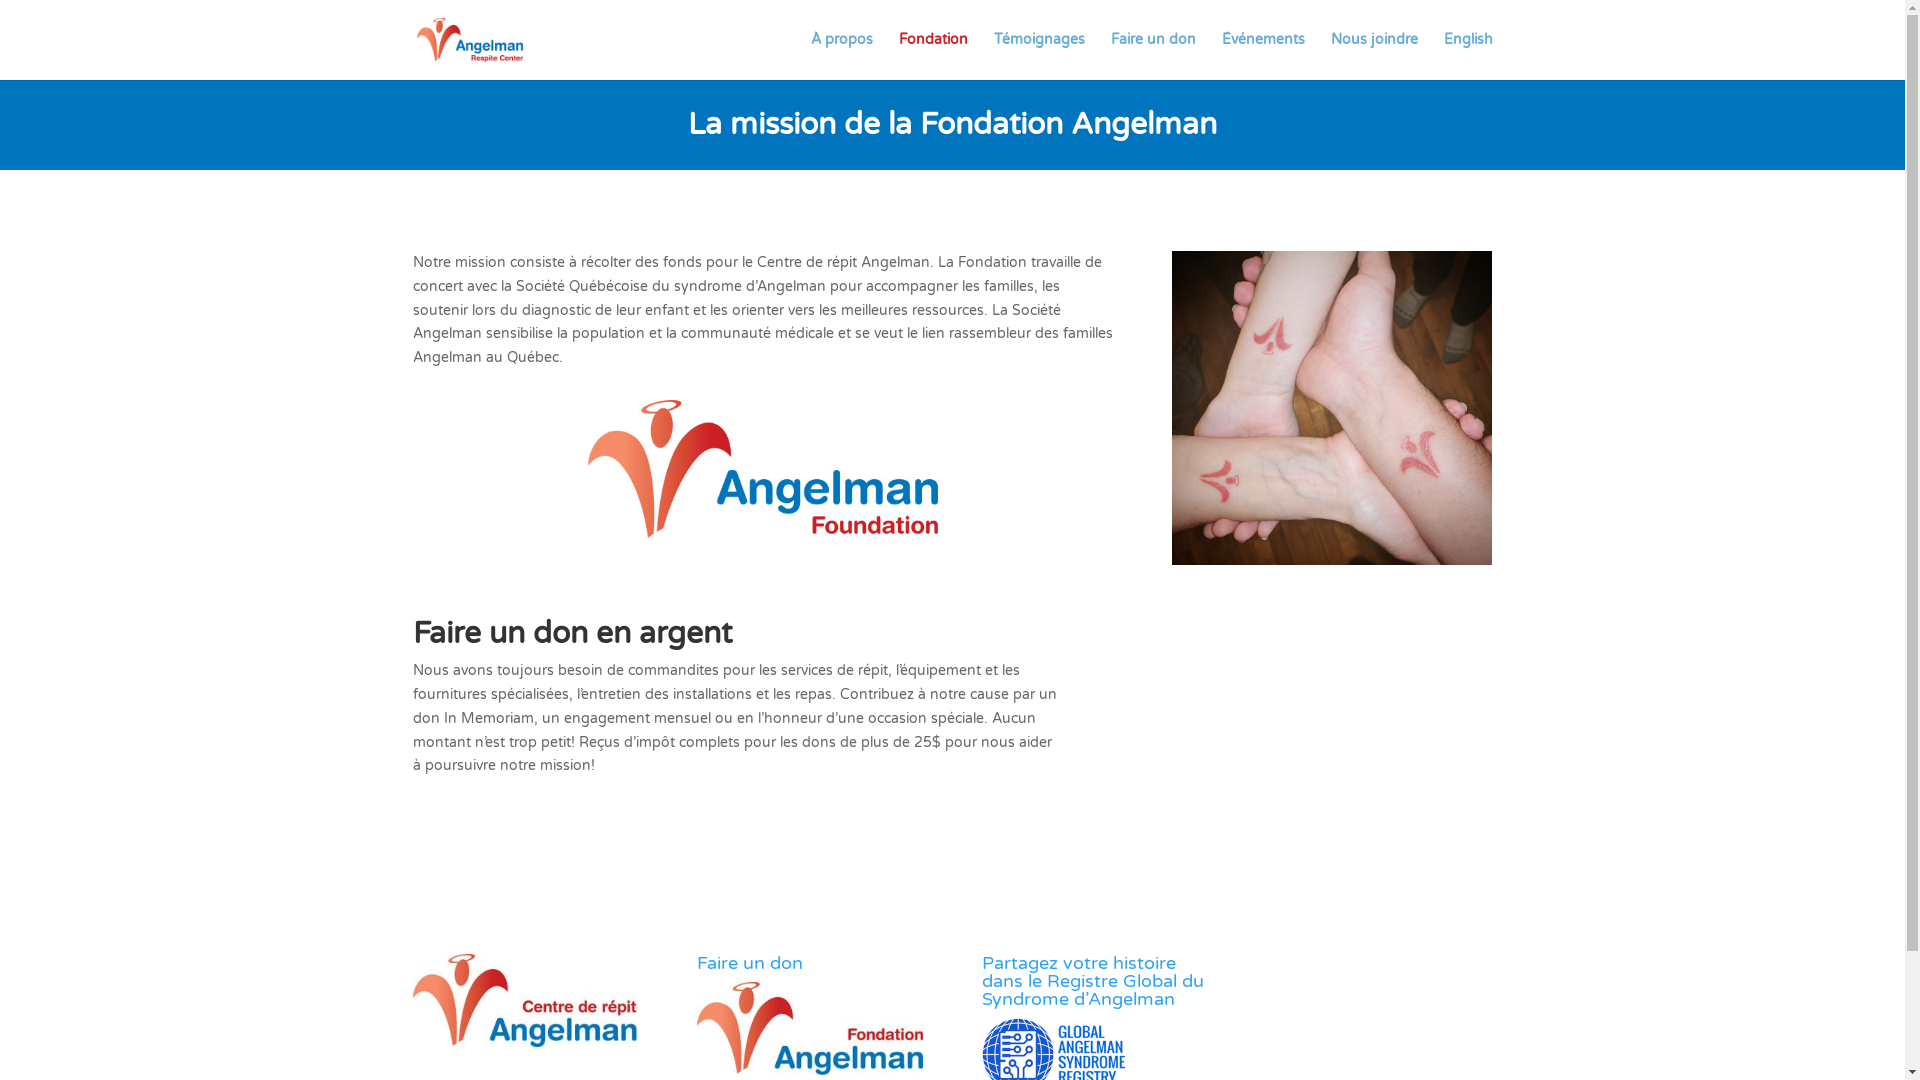  I want to click on Nous joindre, so click(1374, 56).